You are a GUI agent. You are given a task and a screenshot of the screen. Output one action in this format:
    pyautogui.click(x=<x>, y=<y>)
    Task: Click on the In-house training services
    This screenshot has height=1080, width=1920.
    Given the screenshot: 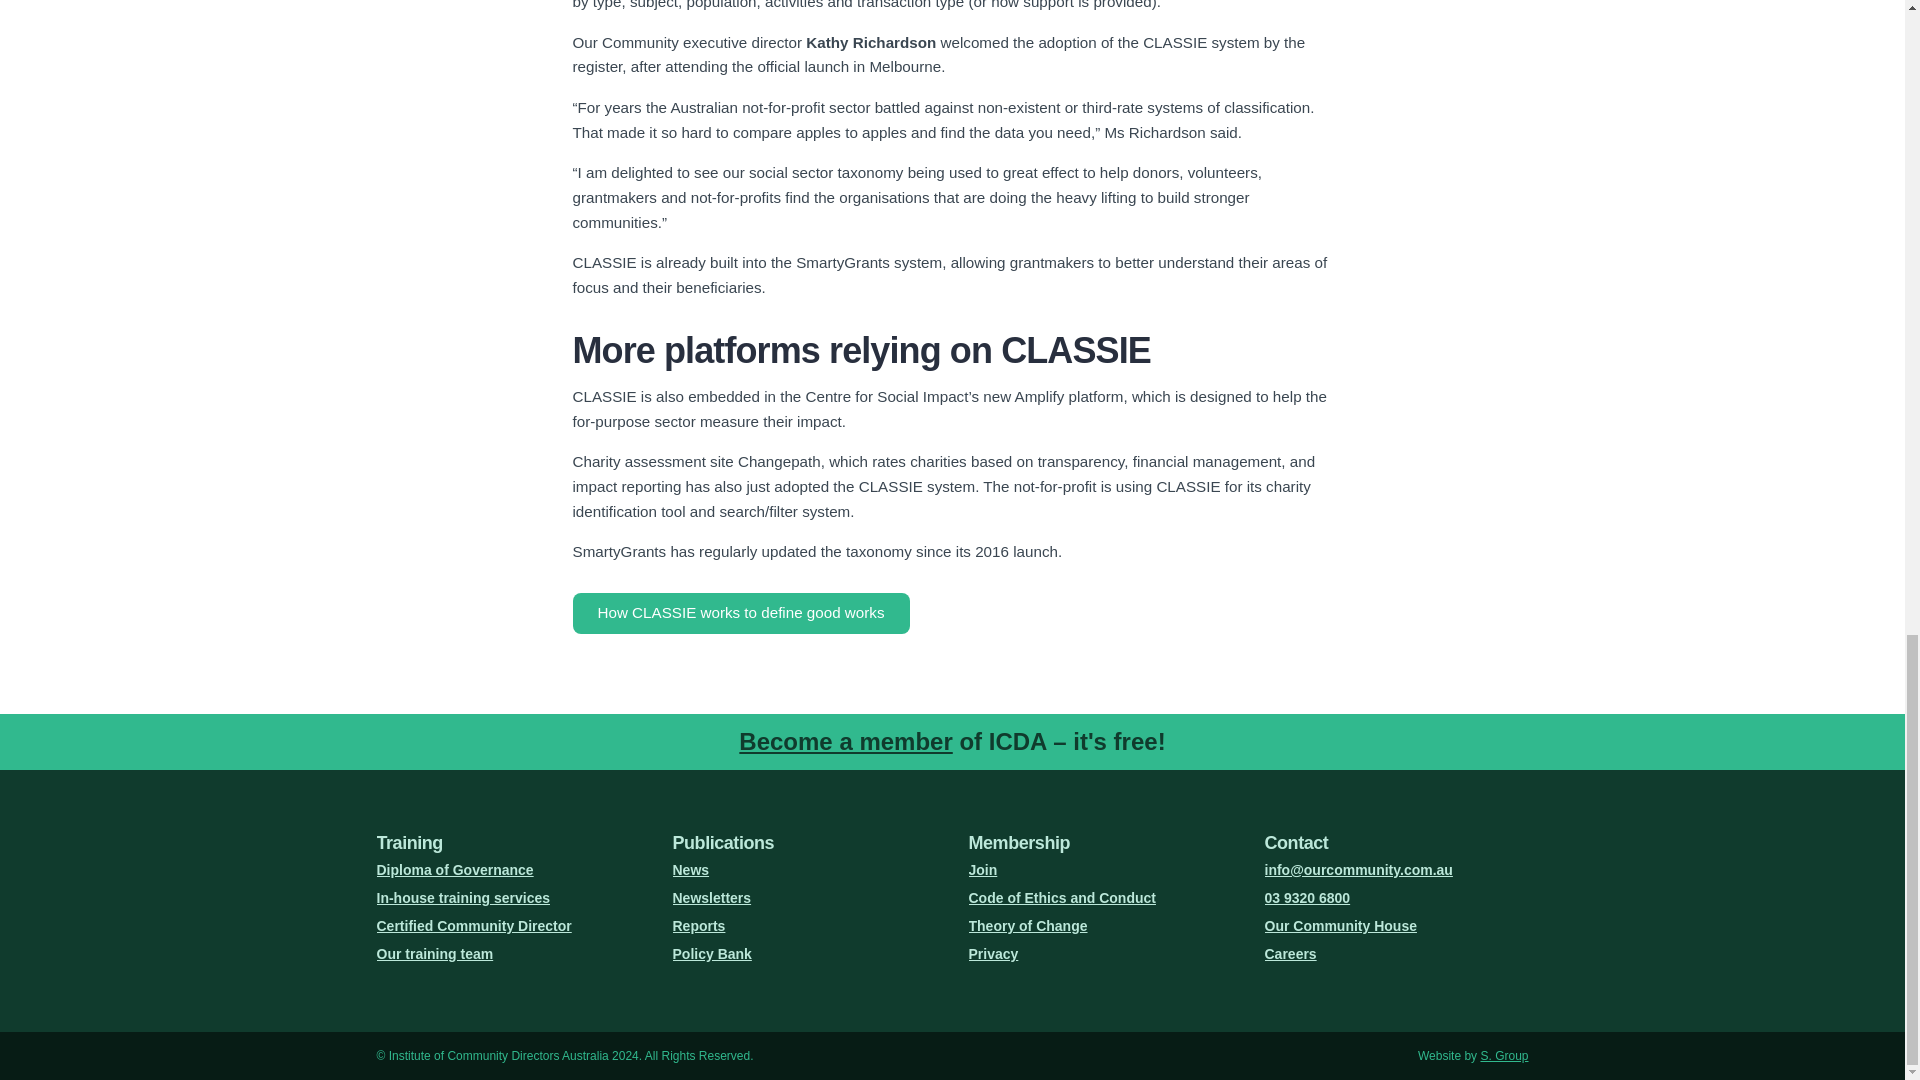 What is the action you would take?
    pyautogui.click(x=508, y=898)
    